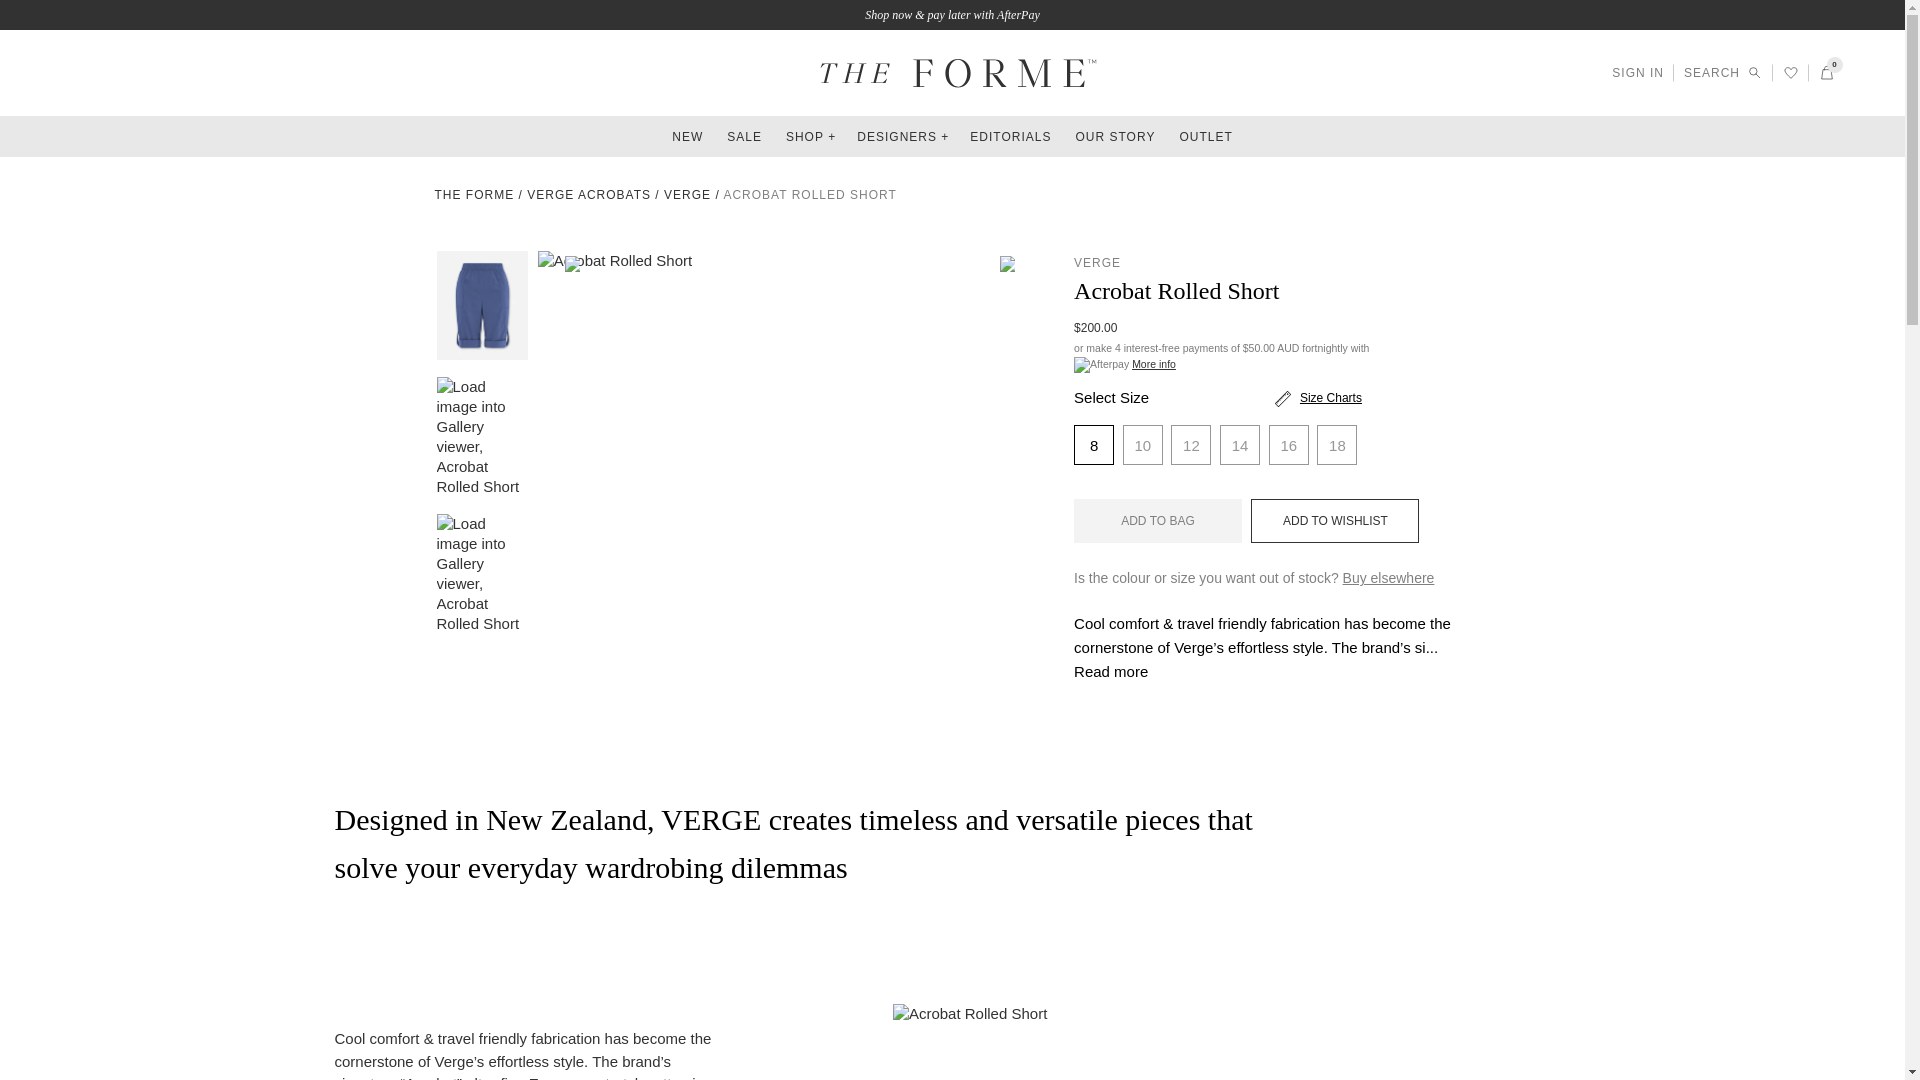  I want to click on 8, so click(1093, 445).